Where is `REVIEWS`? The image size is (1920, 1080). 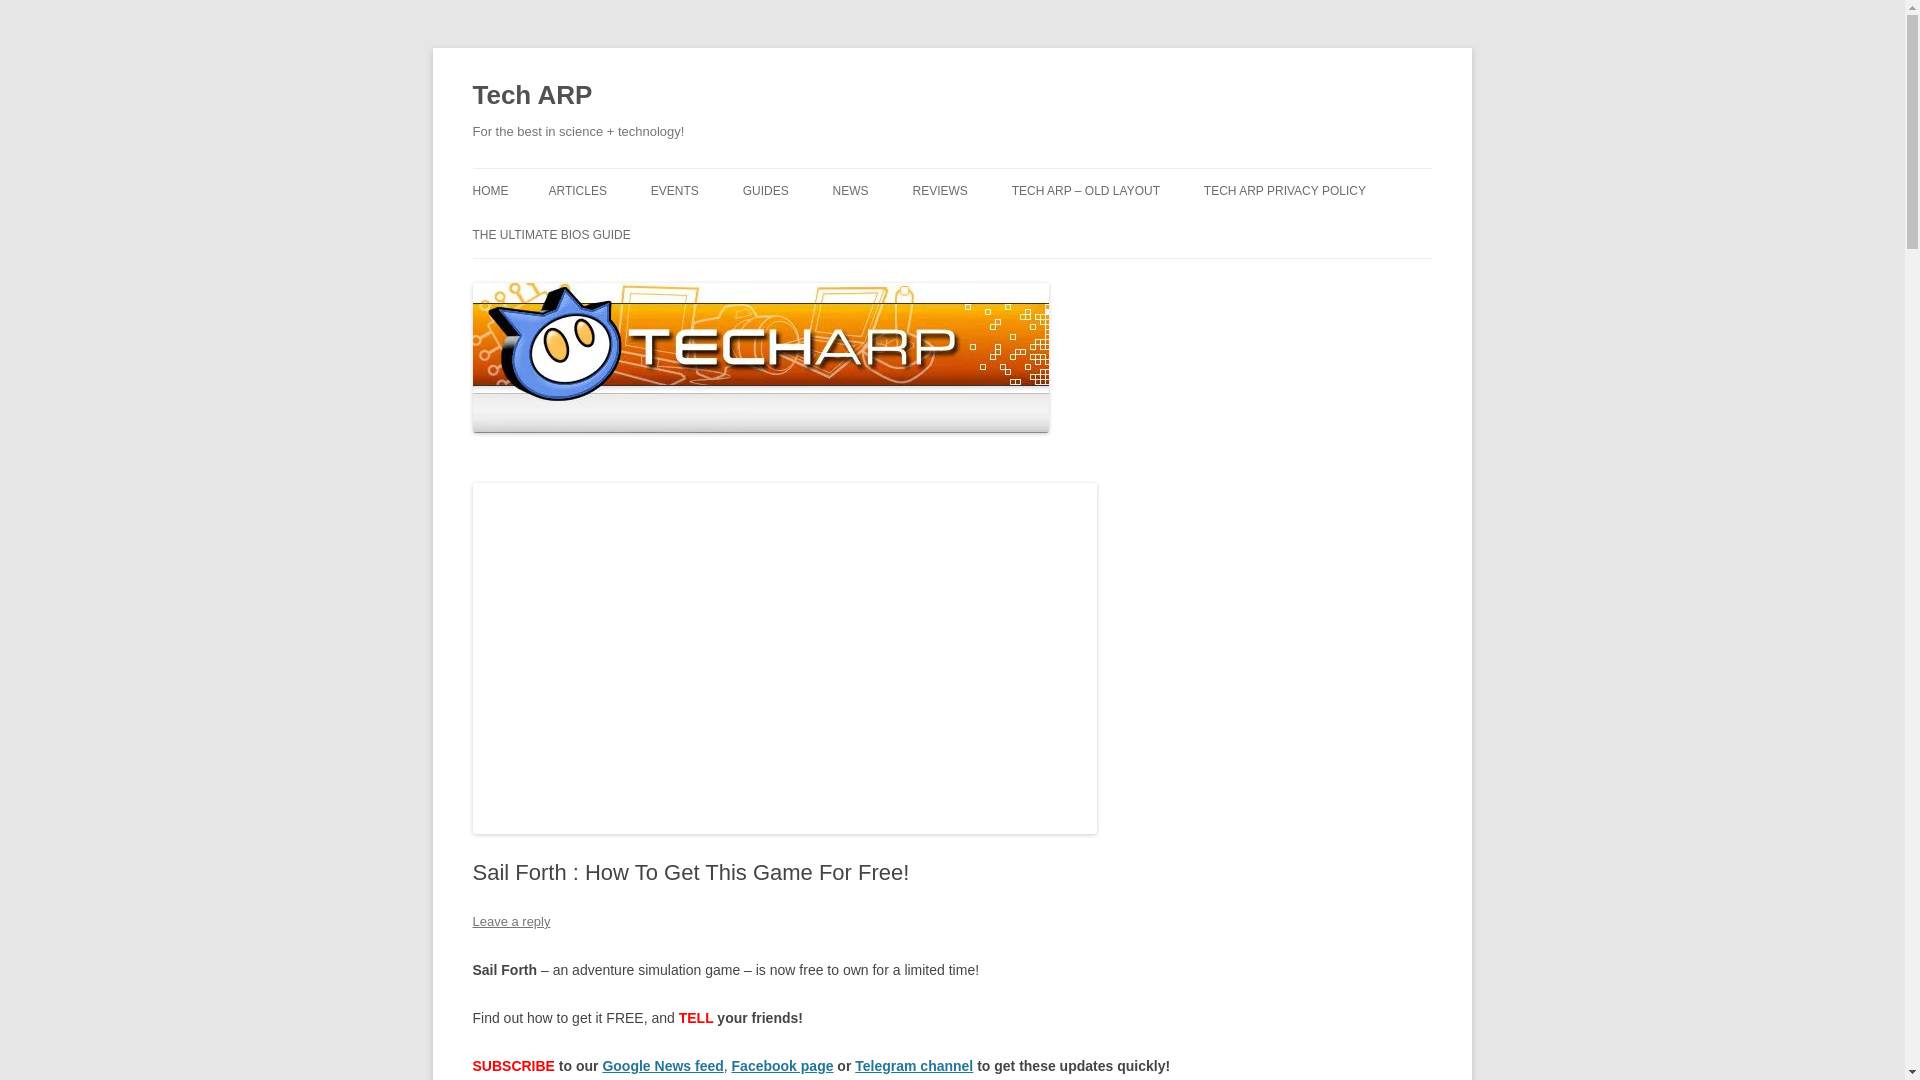 REVIEWS is located at coordinates (940, 190).